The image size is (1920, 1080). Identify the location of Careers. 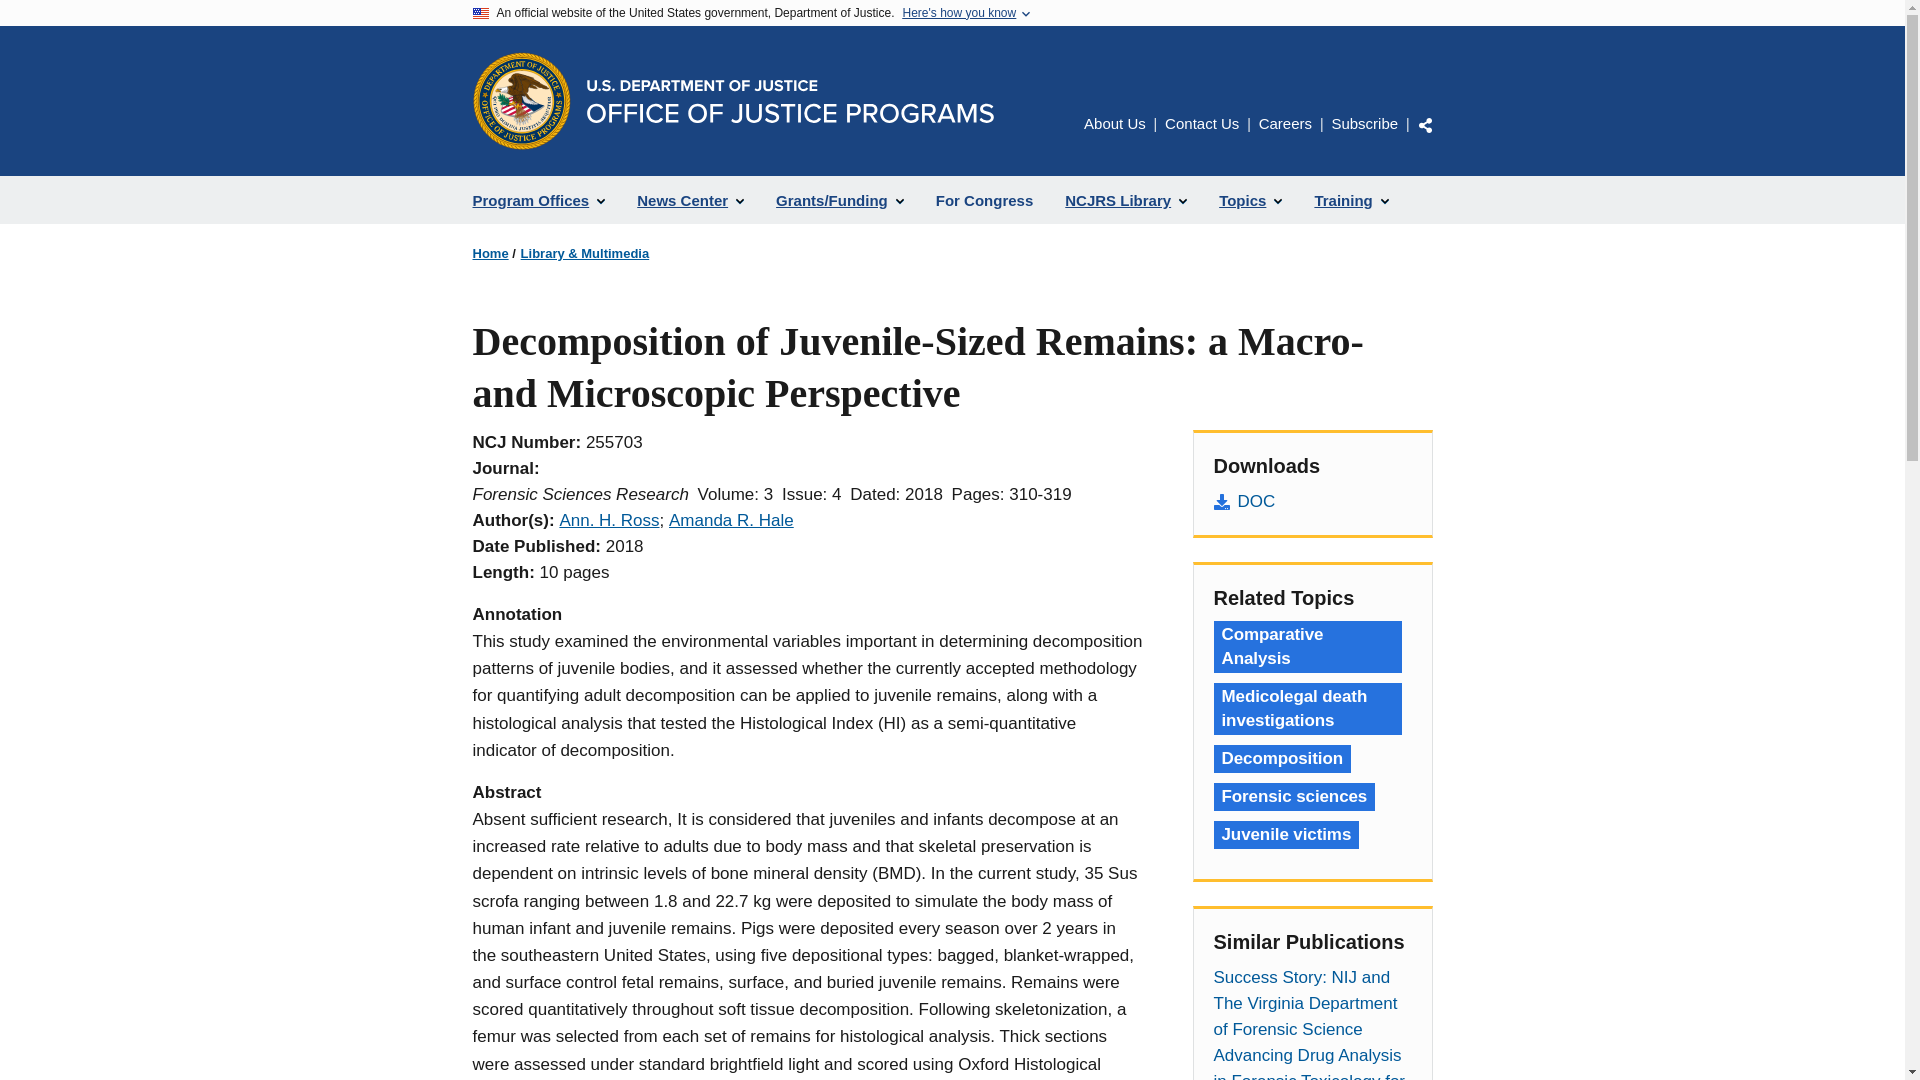
(1285, 122).